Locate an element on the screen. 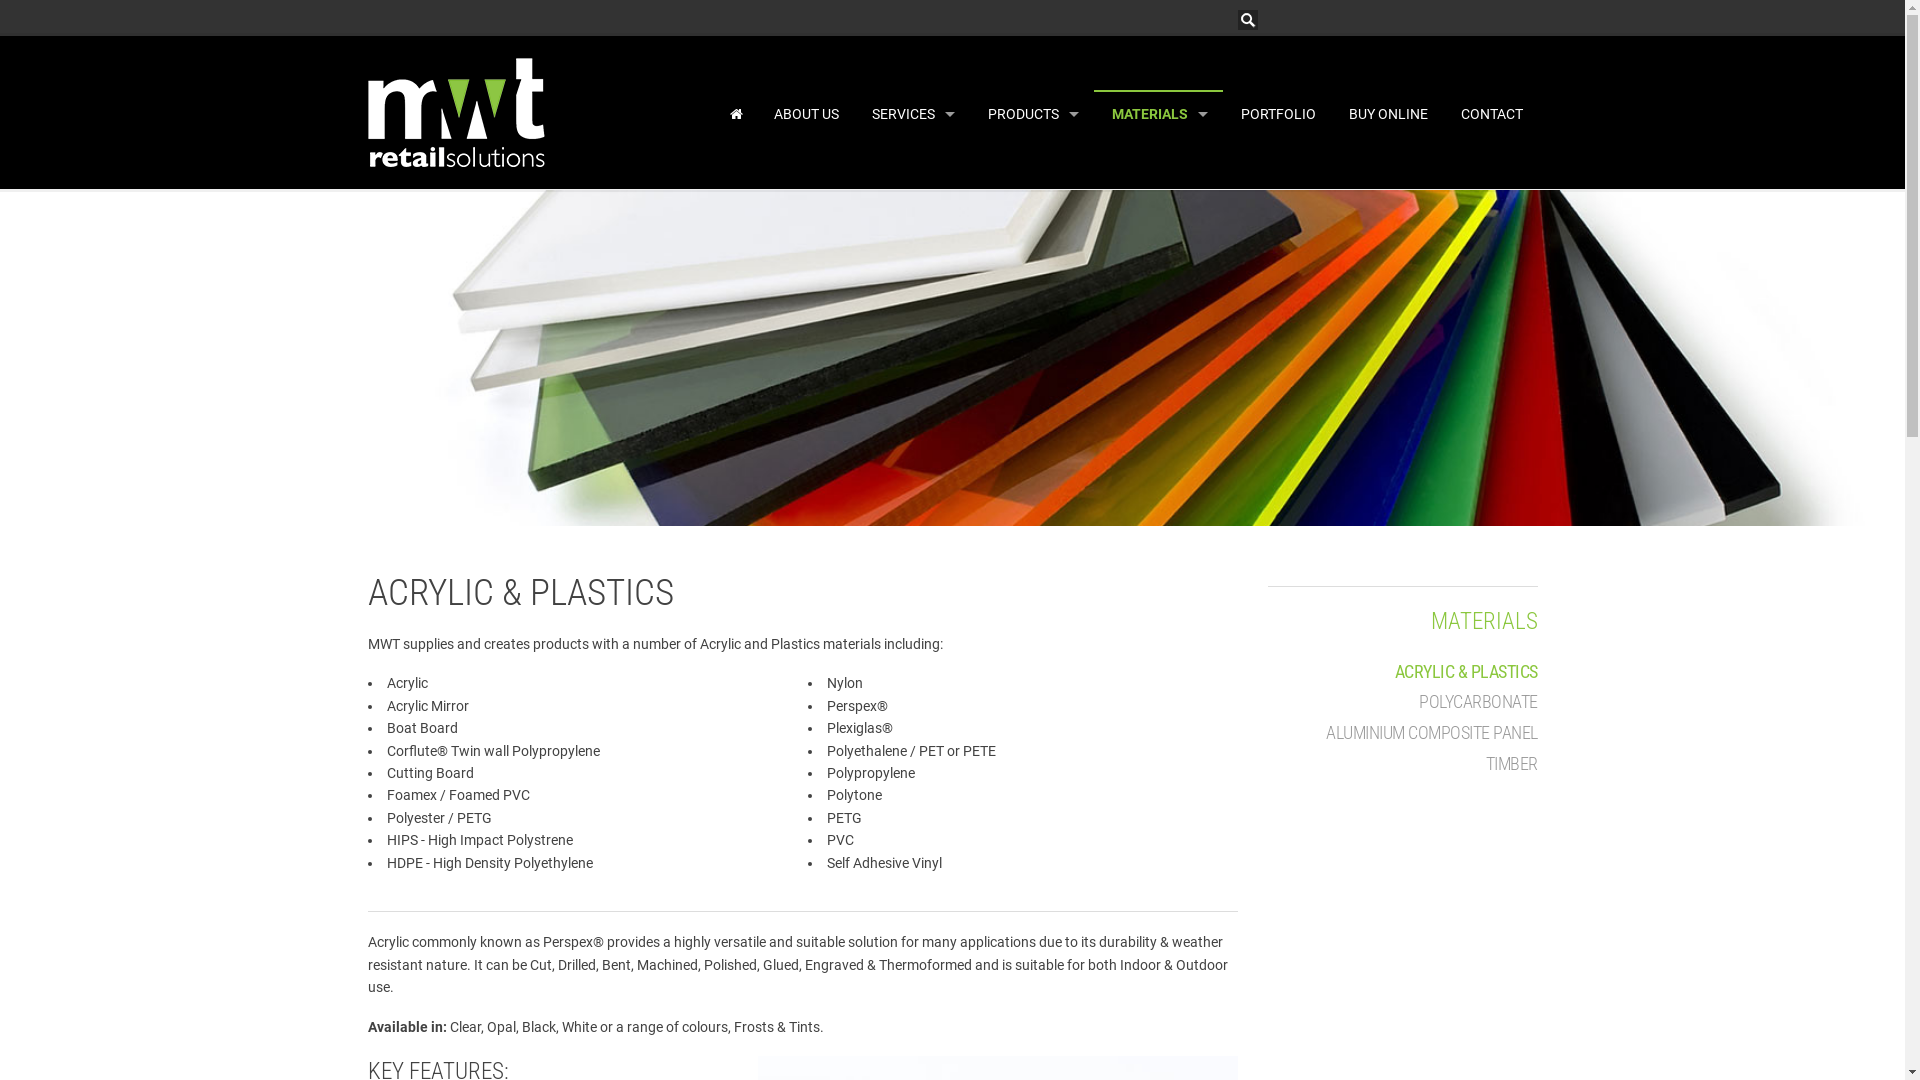  BUY ONLINE is located at coordinates (1386, 114).